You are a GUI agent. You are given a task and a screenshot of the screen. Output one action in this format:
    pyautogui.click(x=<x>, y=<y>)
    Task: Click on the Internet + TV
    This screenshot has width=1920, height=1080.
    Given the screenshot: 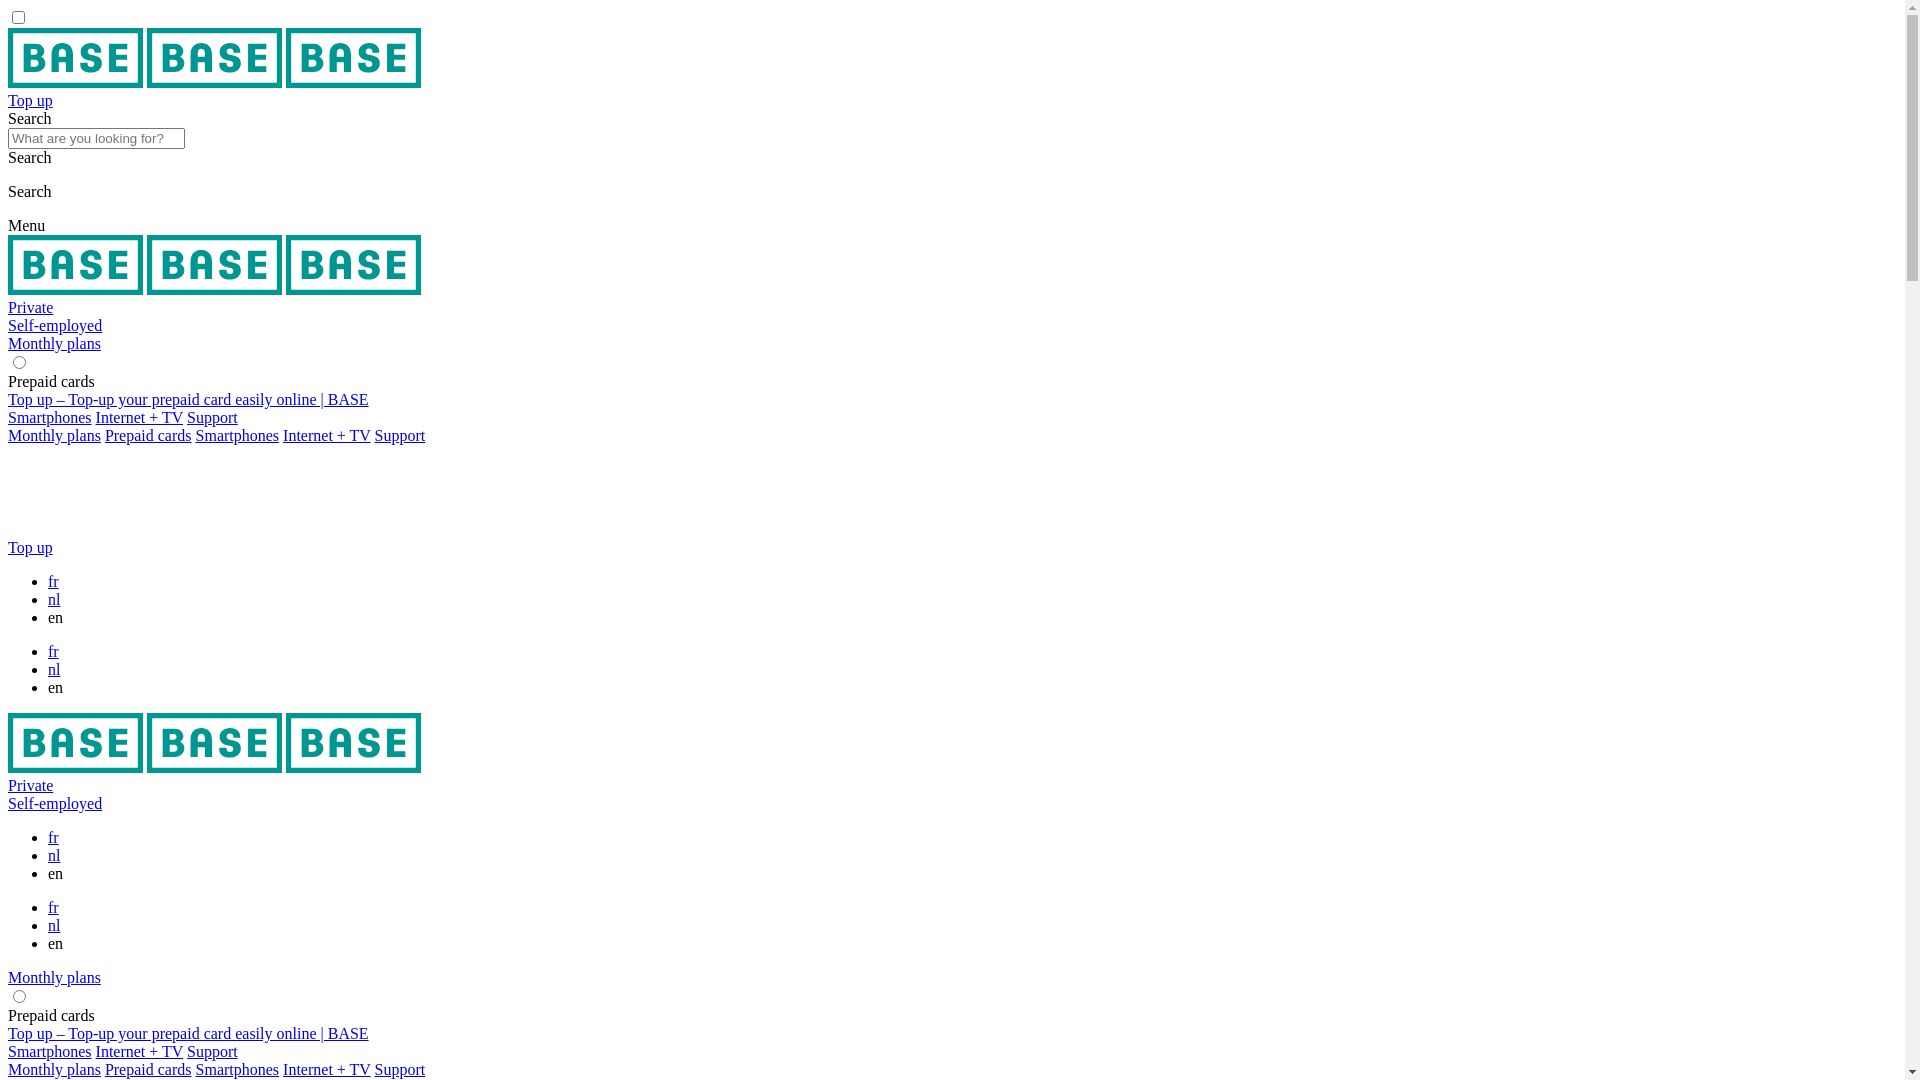 What is the action you would take?
    pyautogui.click(x=140, y=418)
    